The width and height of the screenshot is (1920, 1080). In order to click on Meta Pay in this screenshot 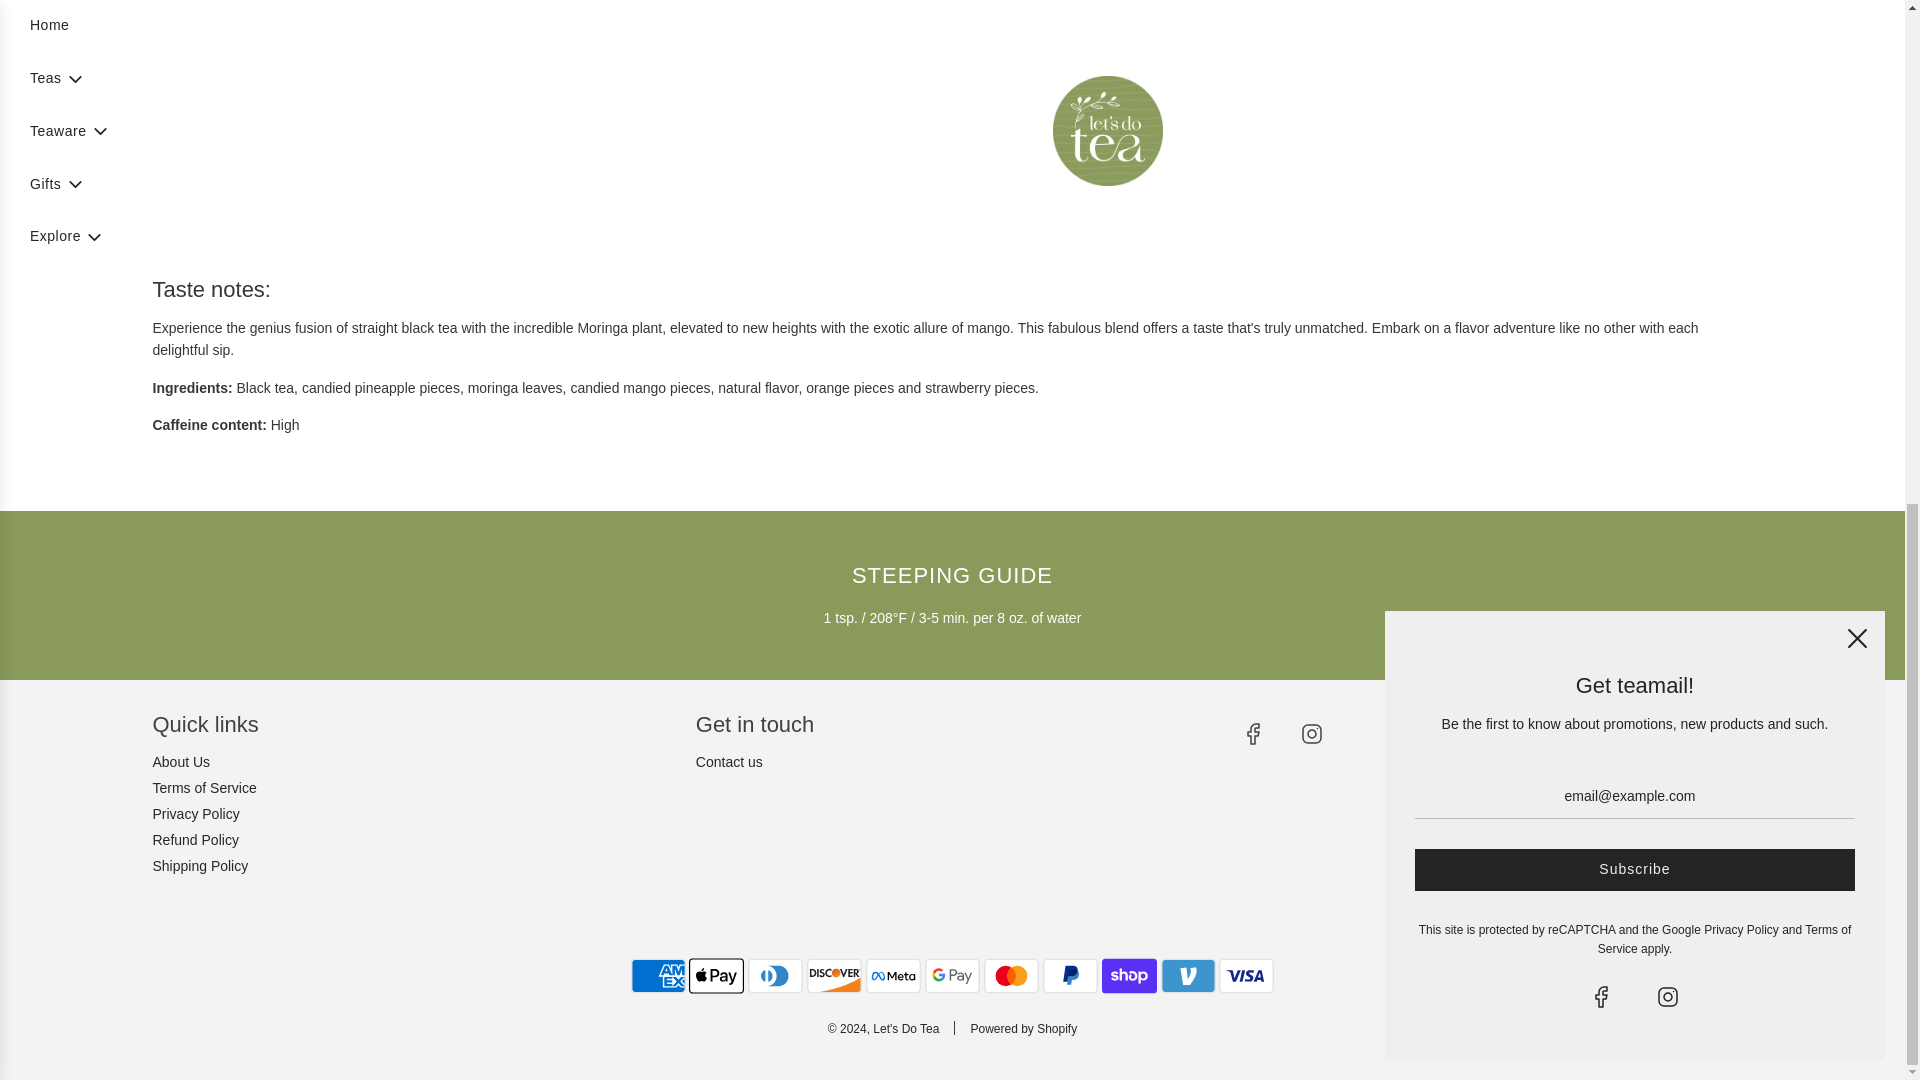, I will do `click(893, 975)`.